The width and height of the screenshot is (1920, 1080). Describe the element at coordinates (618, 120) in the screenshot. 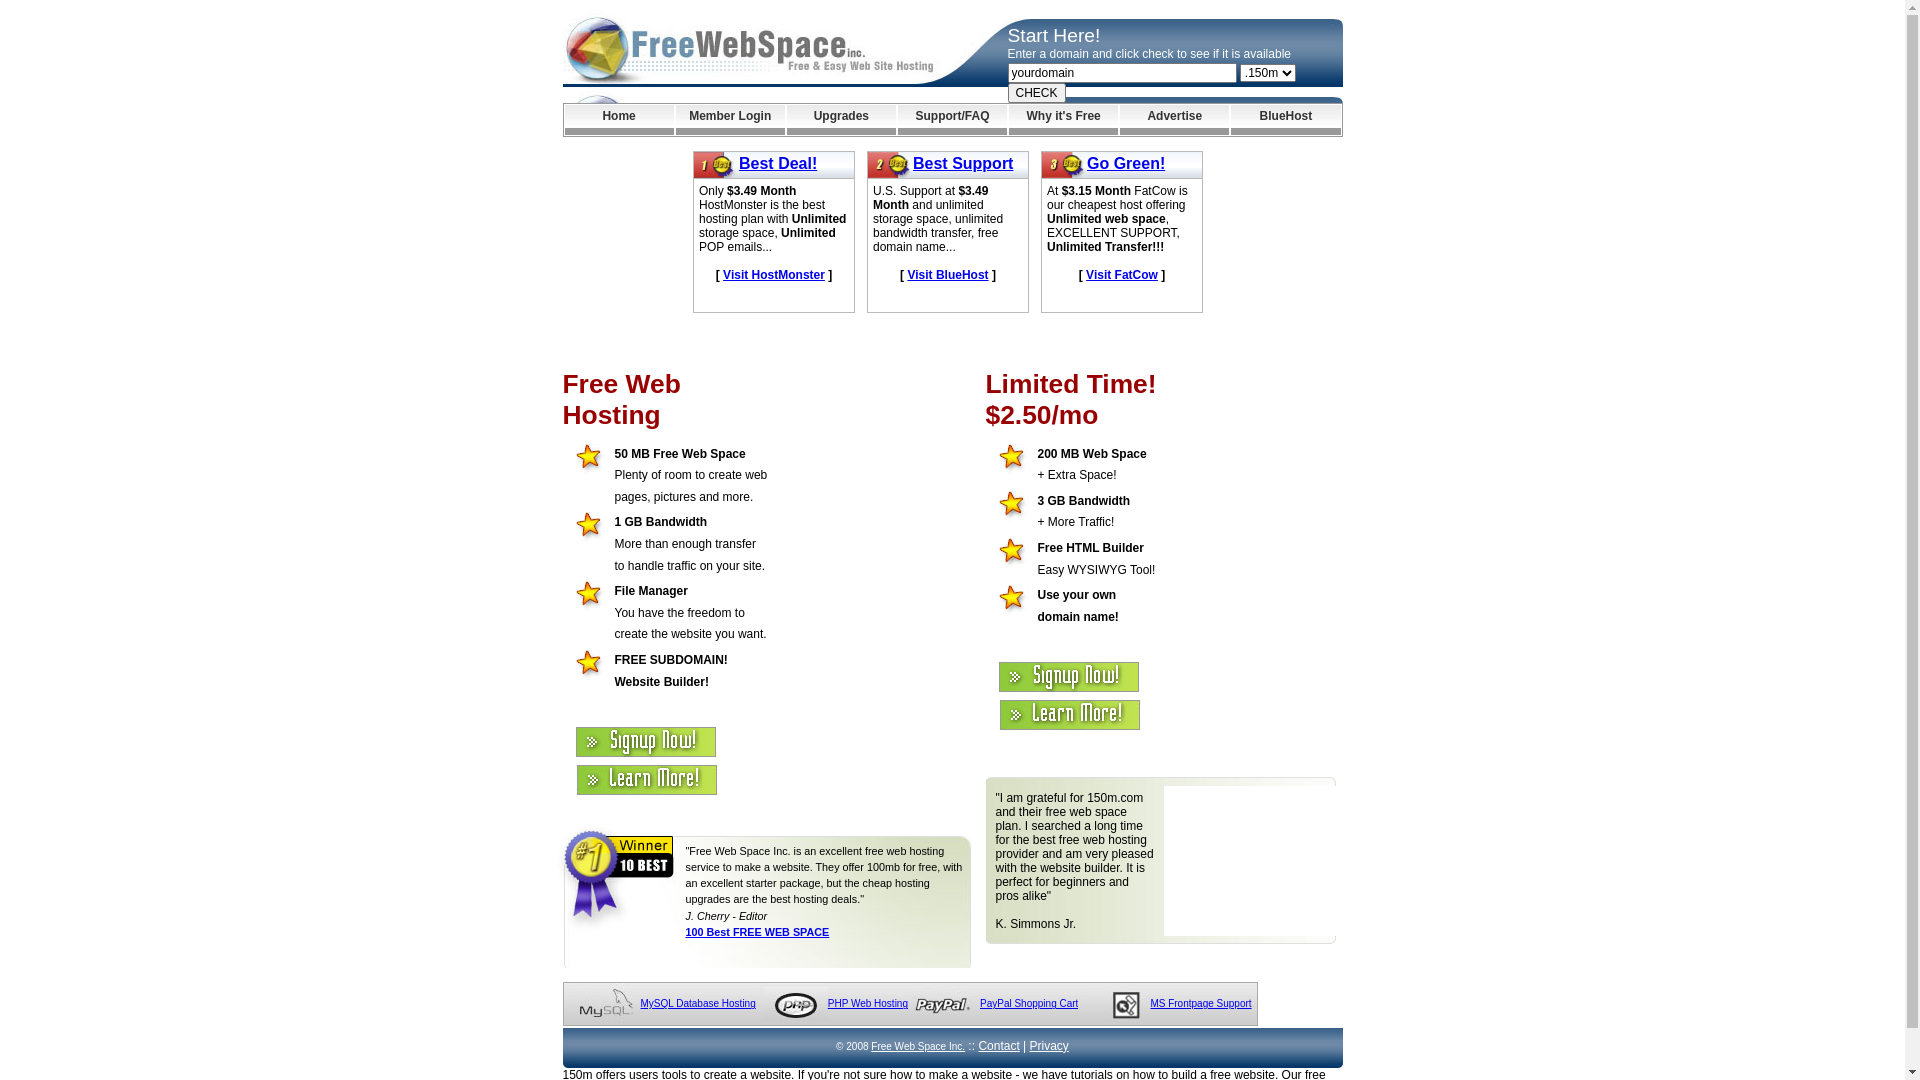

I see `Home` at that location.